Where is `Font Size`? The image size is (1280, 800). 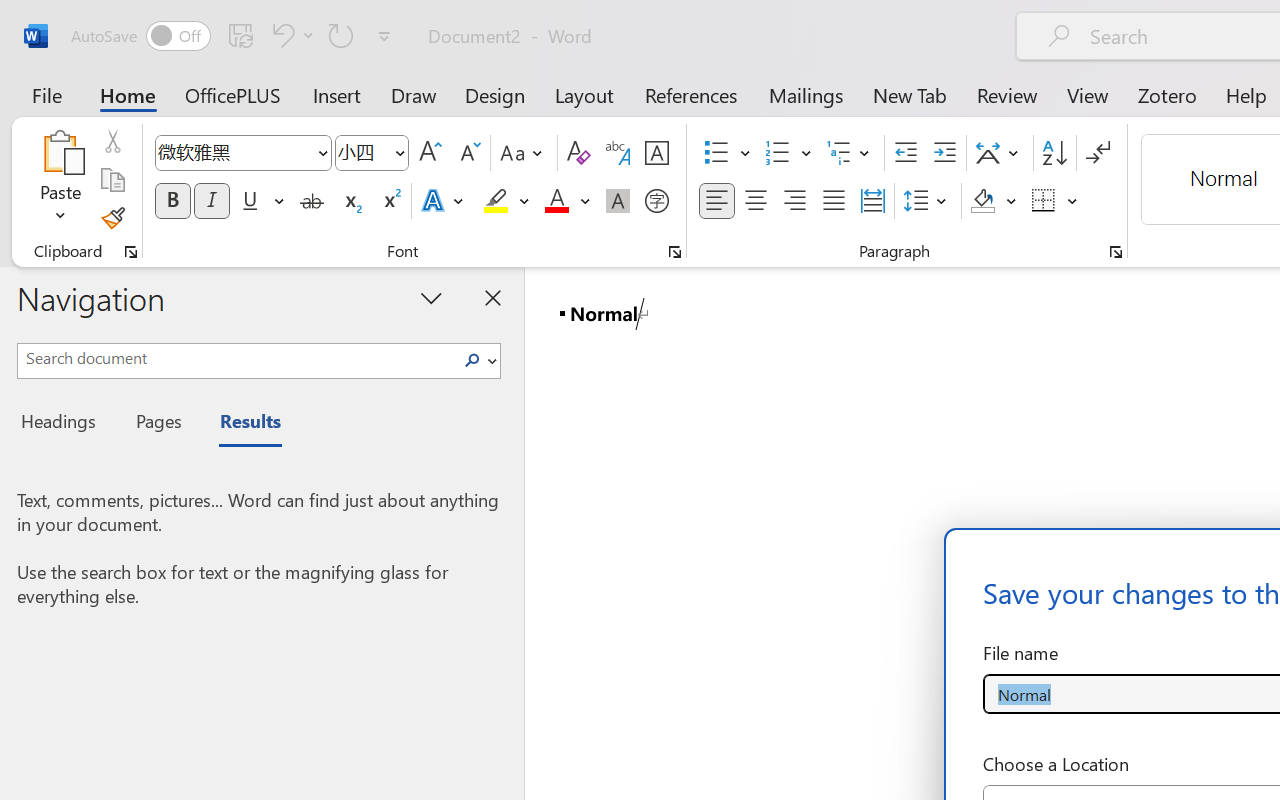 Font Size is located at coordinates (372, 153).